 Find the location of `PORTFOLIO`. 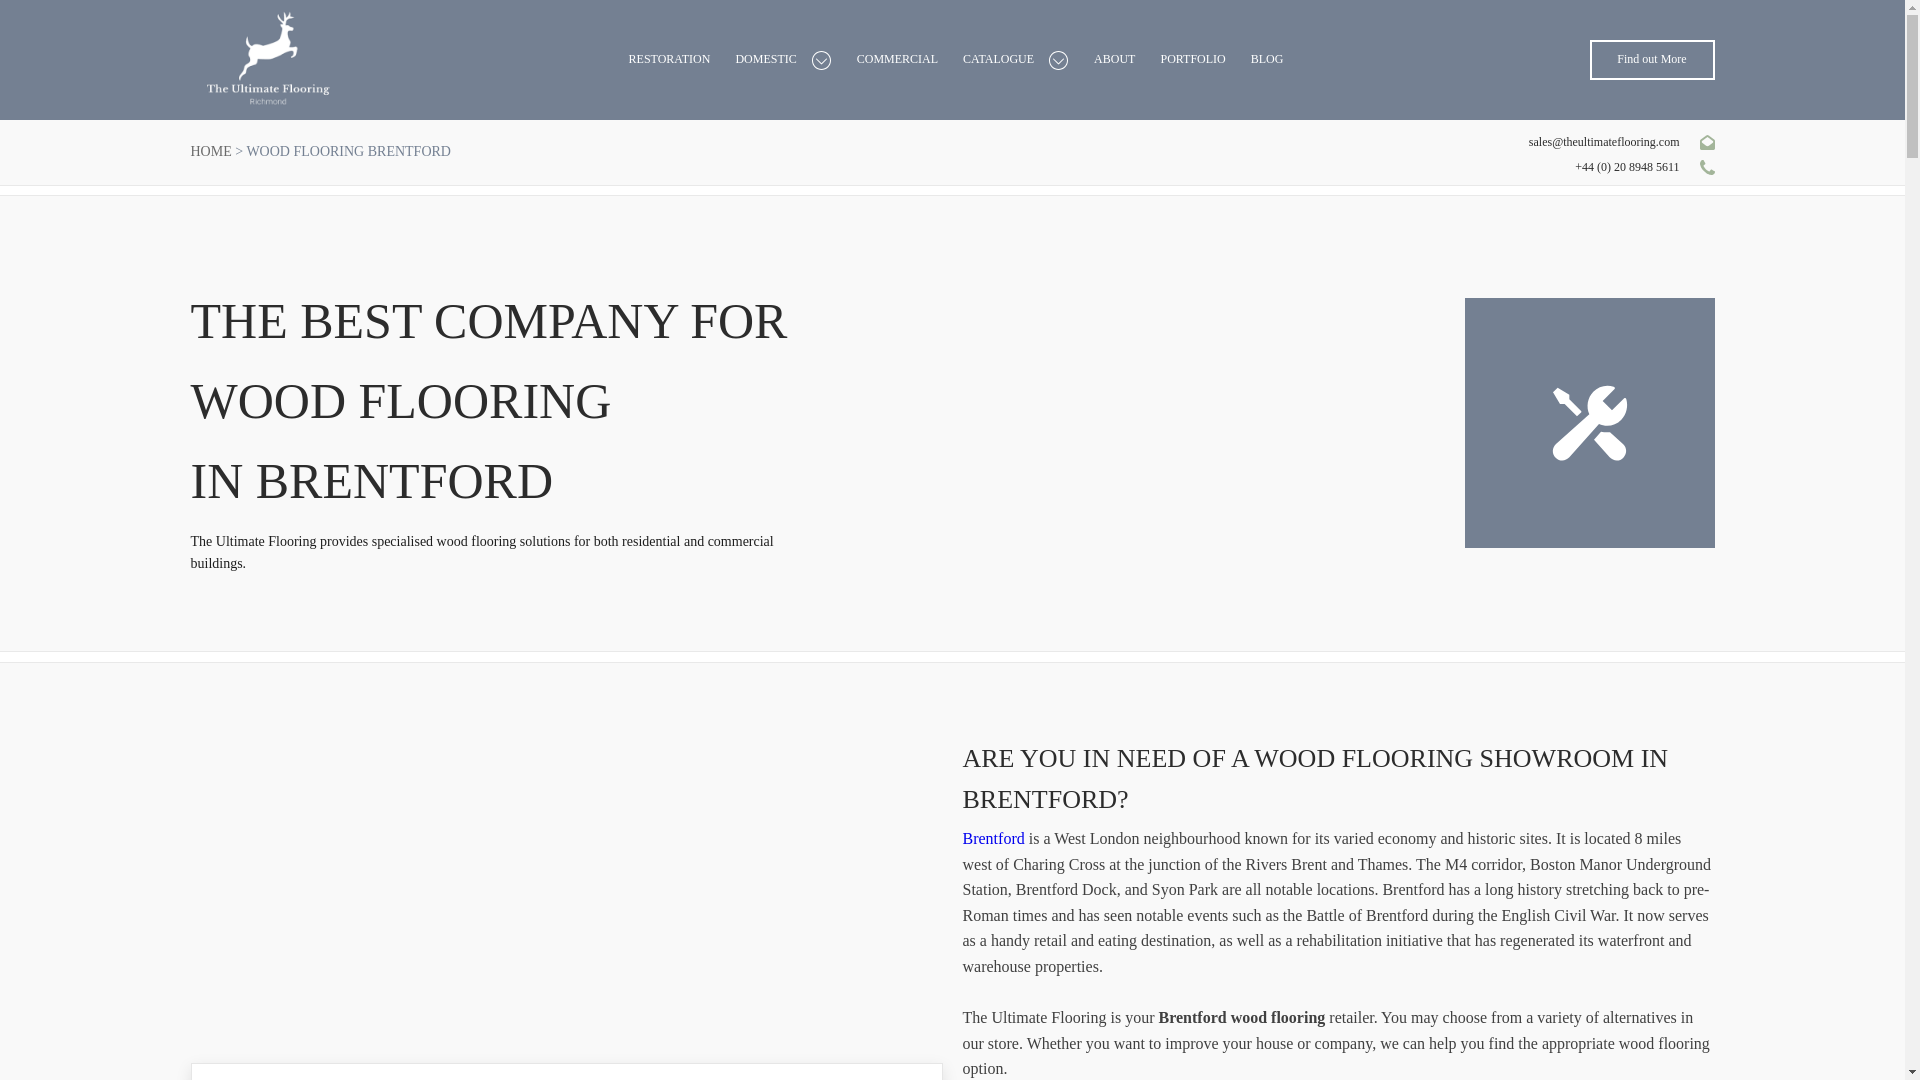

PORTFOLIO is located at coordinates (1192, 59).